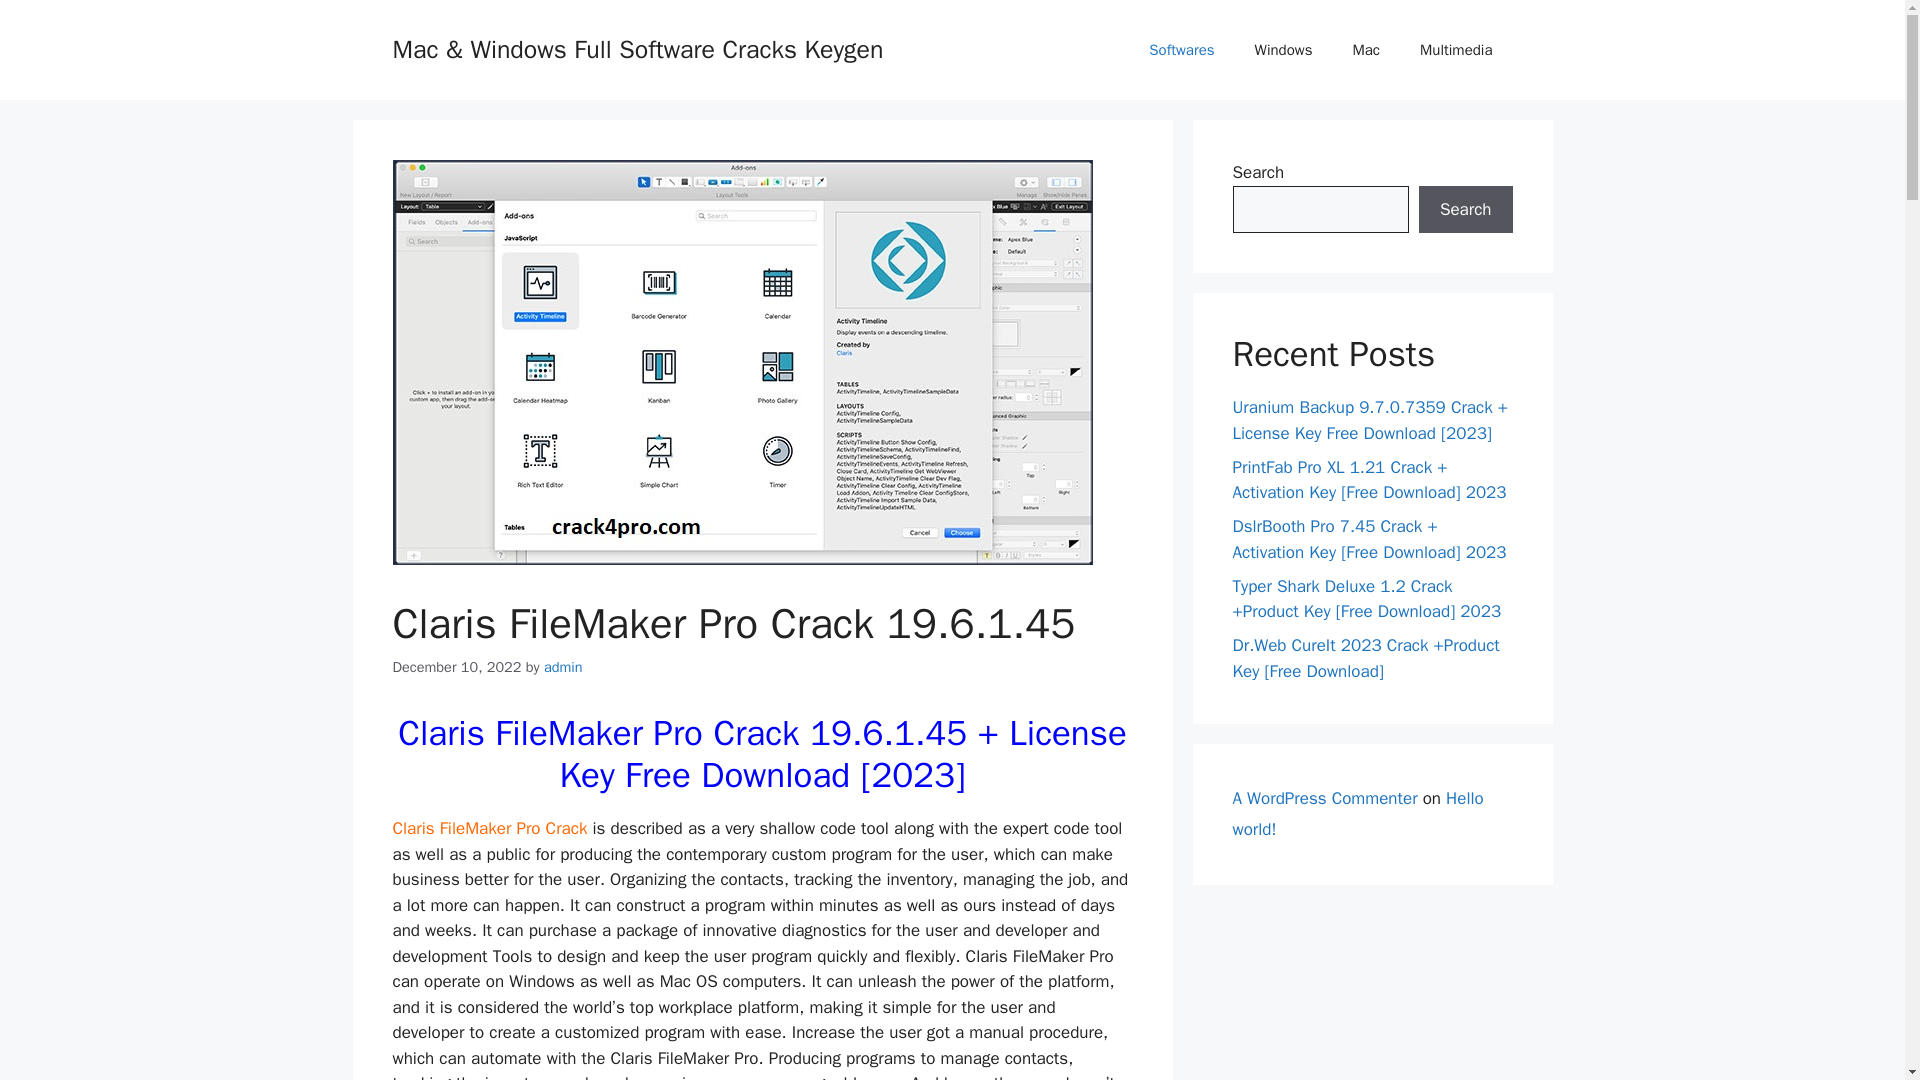 Image resolution: width=1920 pixels, height=1080 pixels. I want to click on Multimedia, so click(1456, 50).